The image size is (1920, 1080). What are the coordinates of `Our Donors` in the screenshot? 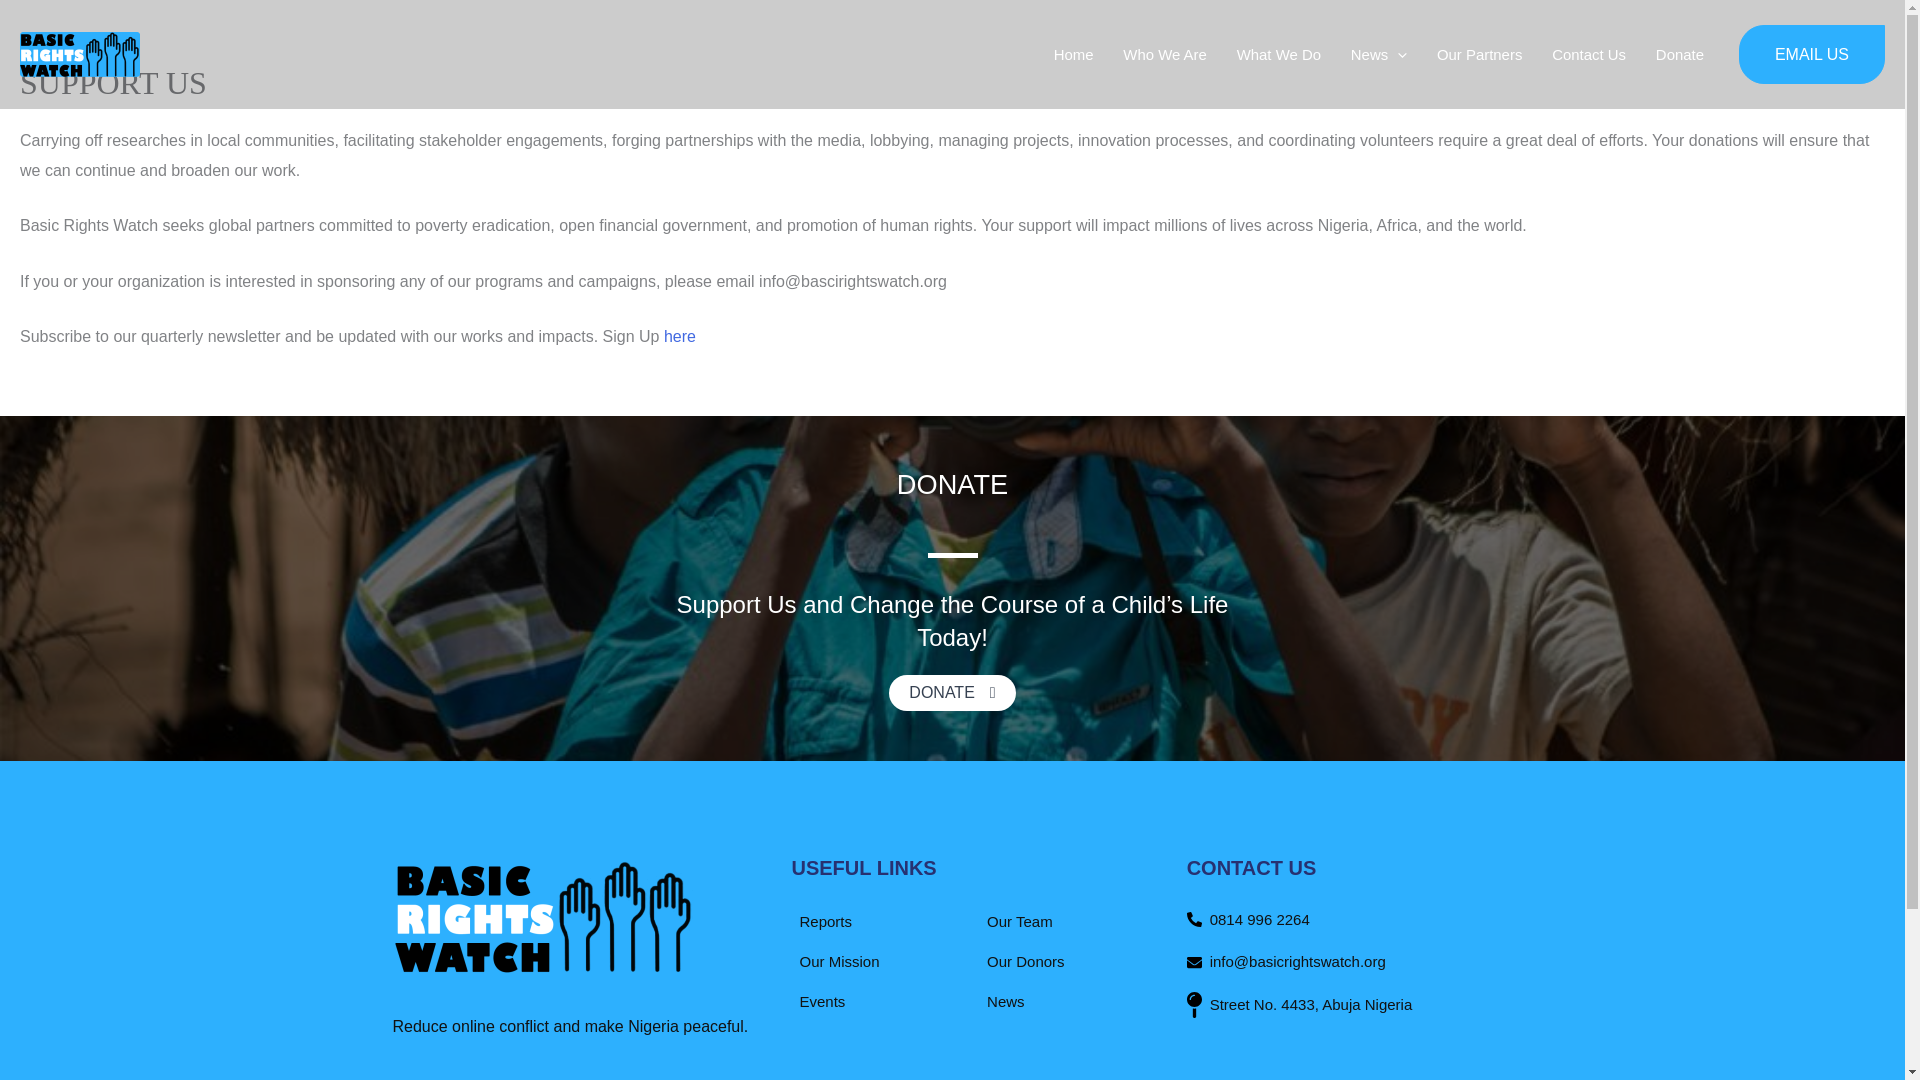 It's located at (1022, 961).